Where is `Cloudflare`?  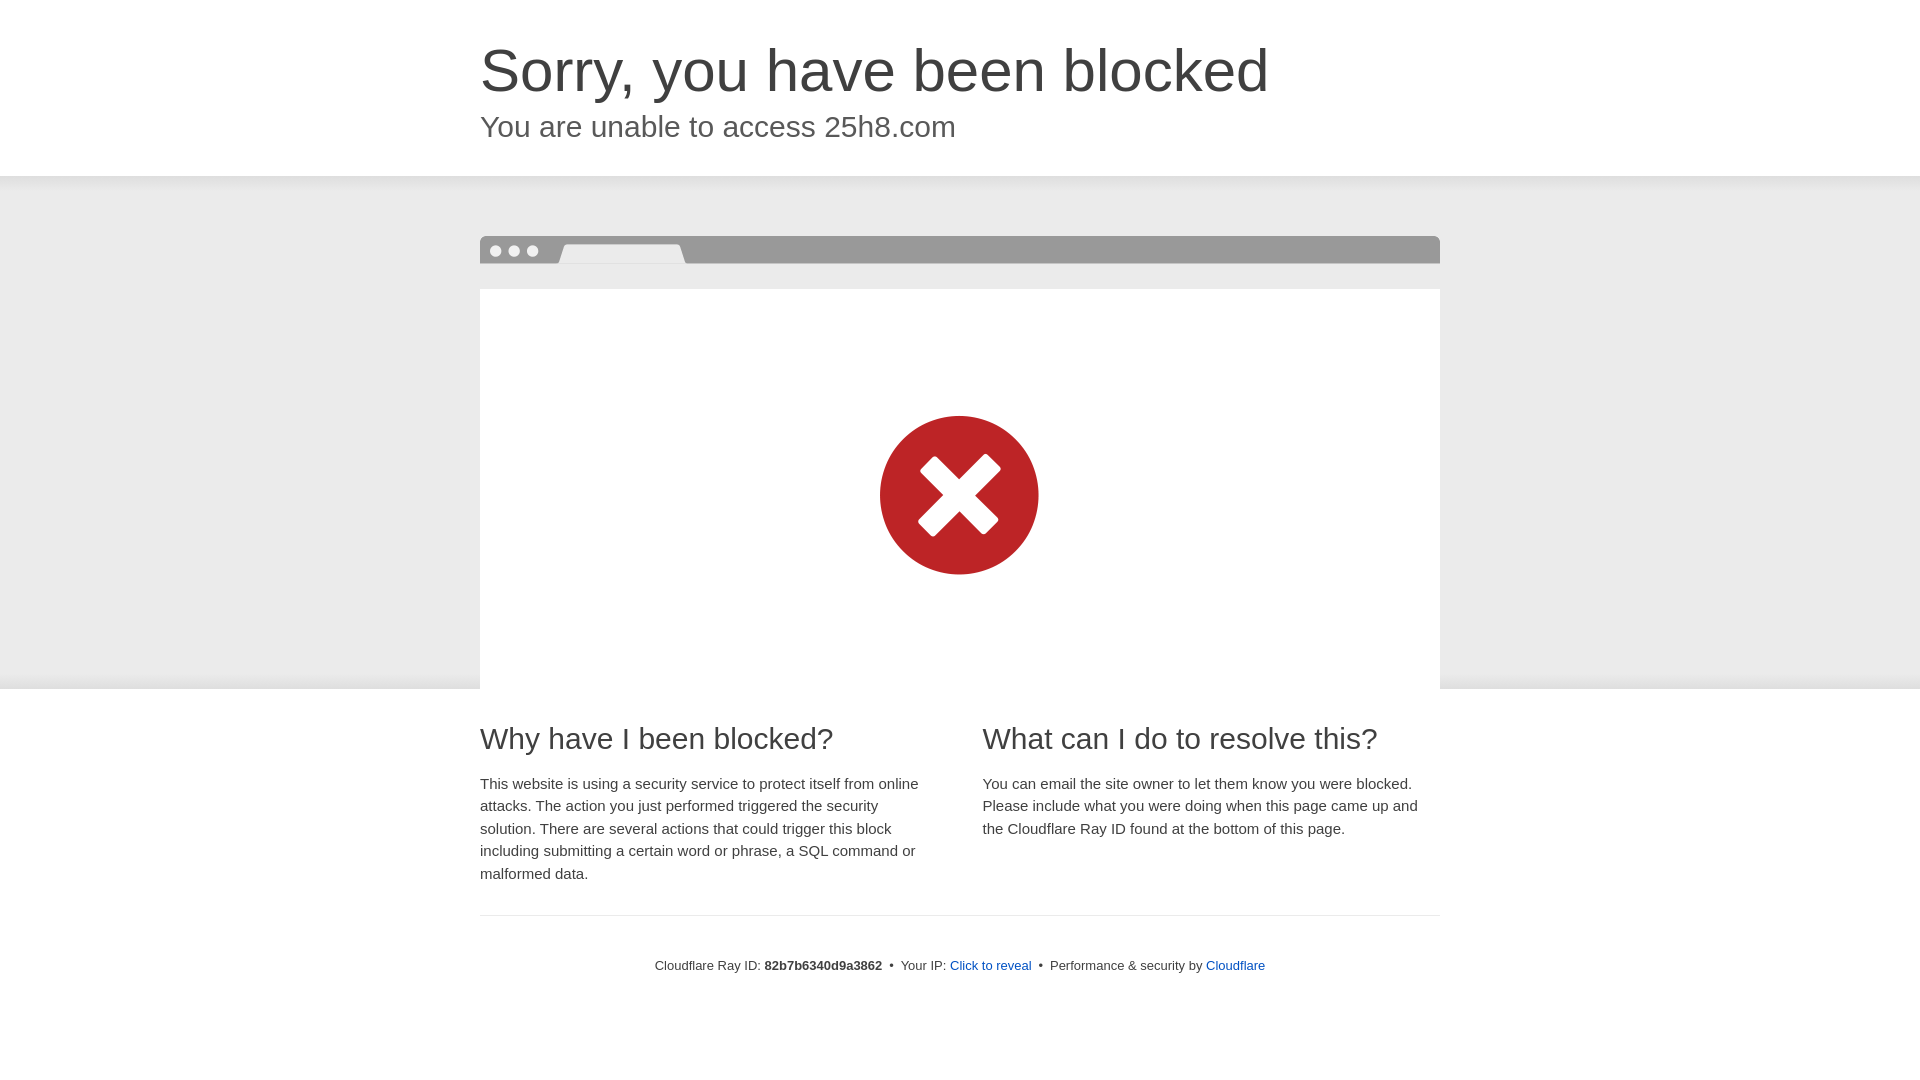
Cloudflare is located at coordinates (1236, 966).